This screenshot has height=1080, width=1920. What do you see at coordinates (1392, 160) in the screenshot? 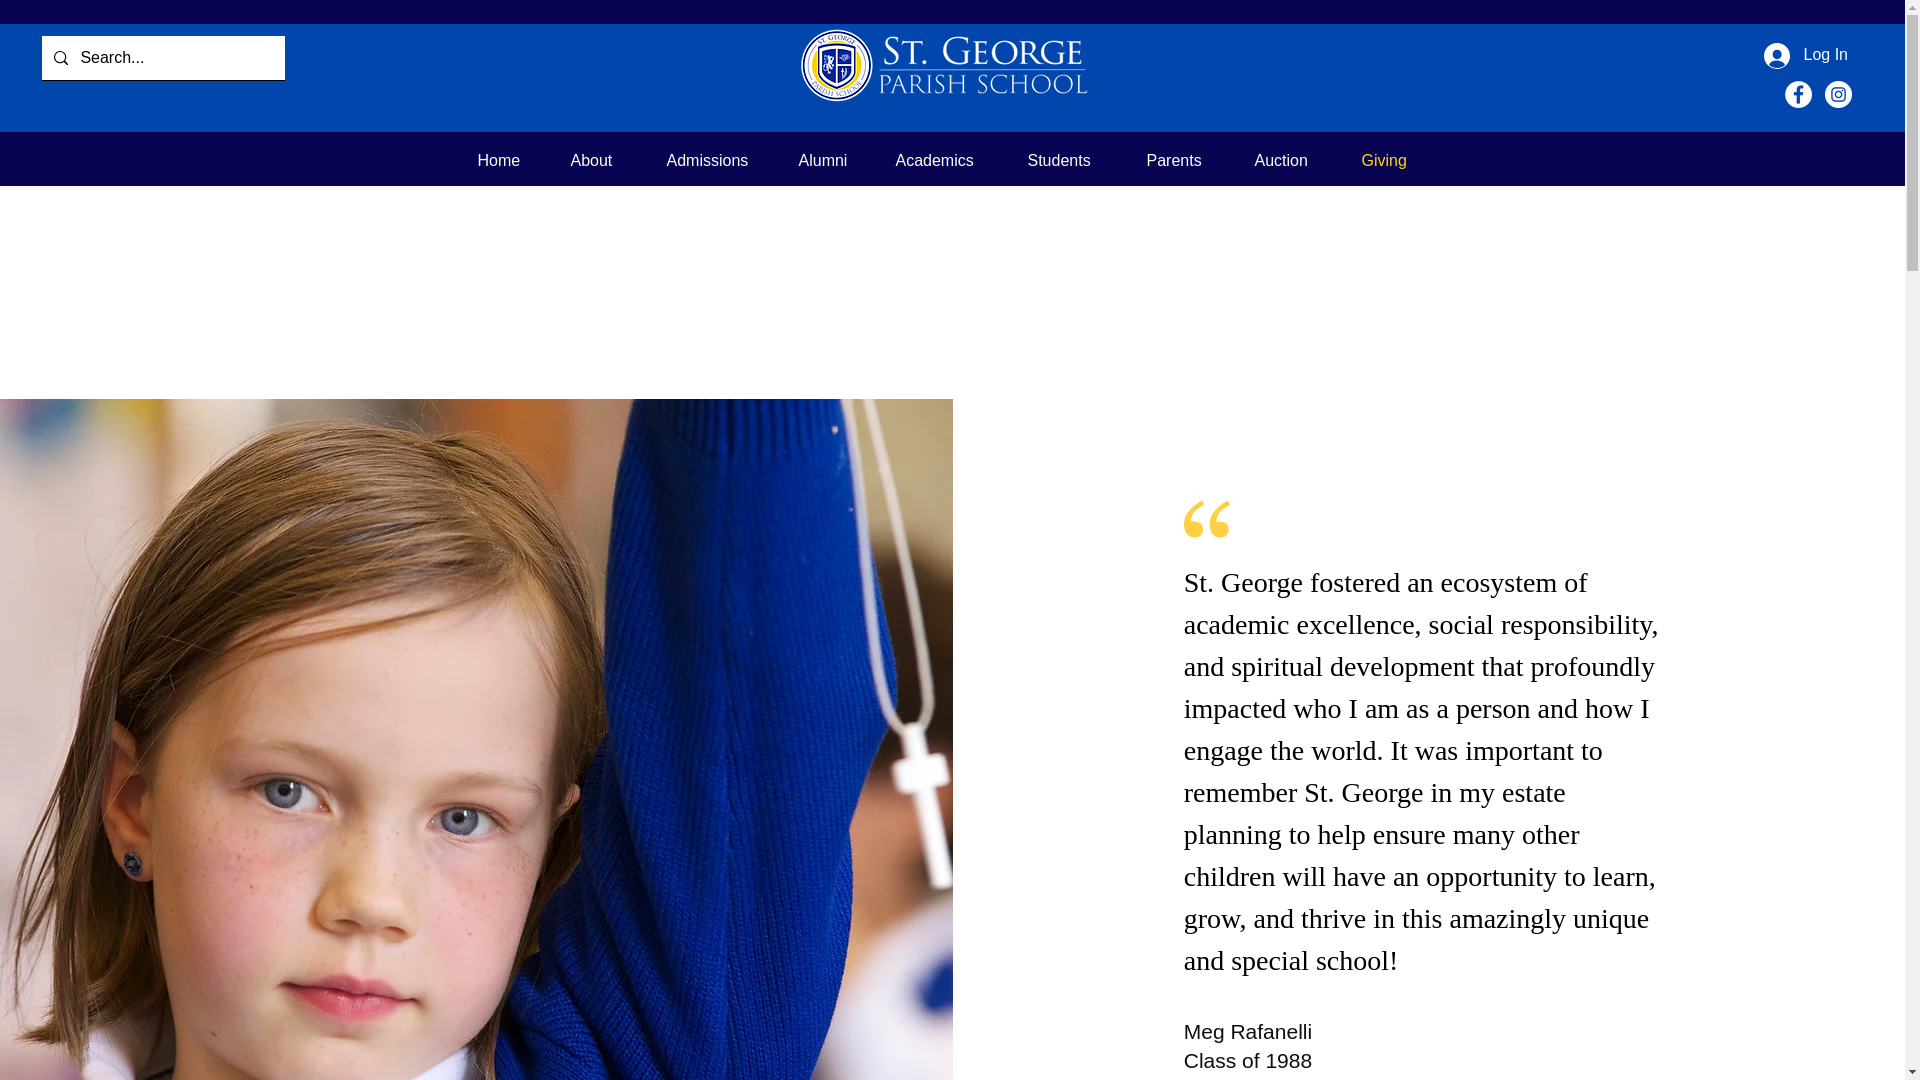
I see `Giving` at bounding box center [1392, 160].